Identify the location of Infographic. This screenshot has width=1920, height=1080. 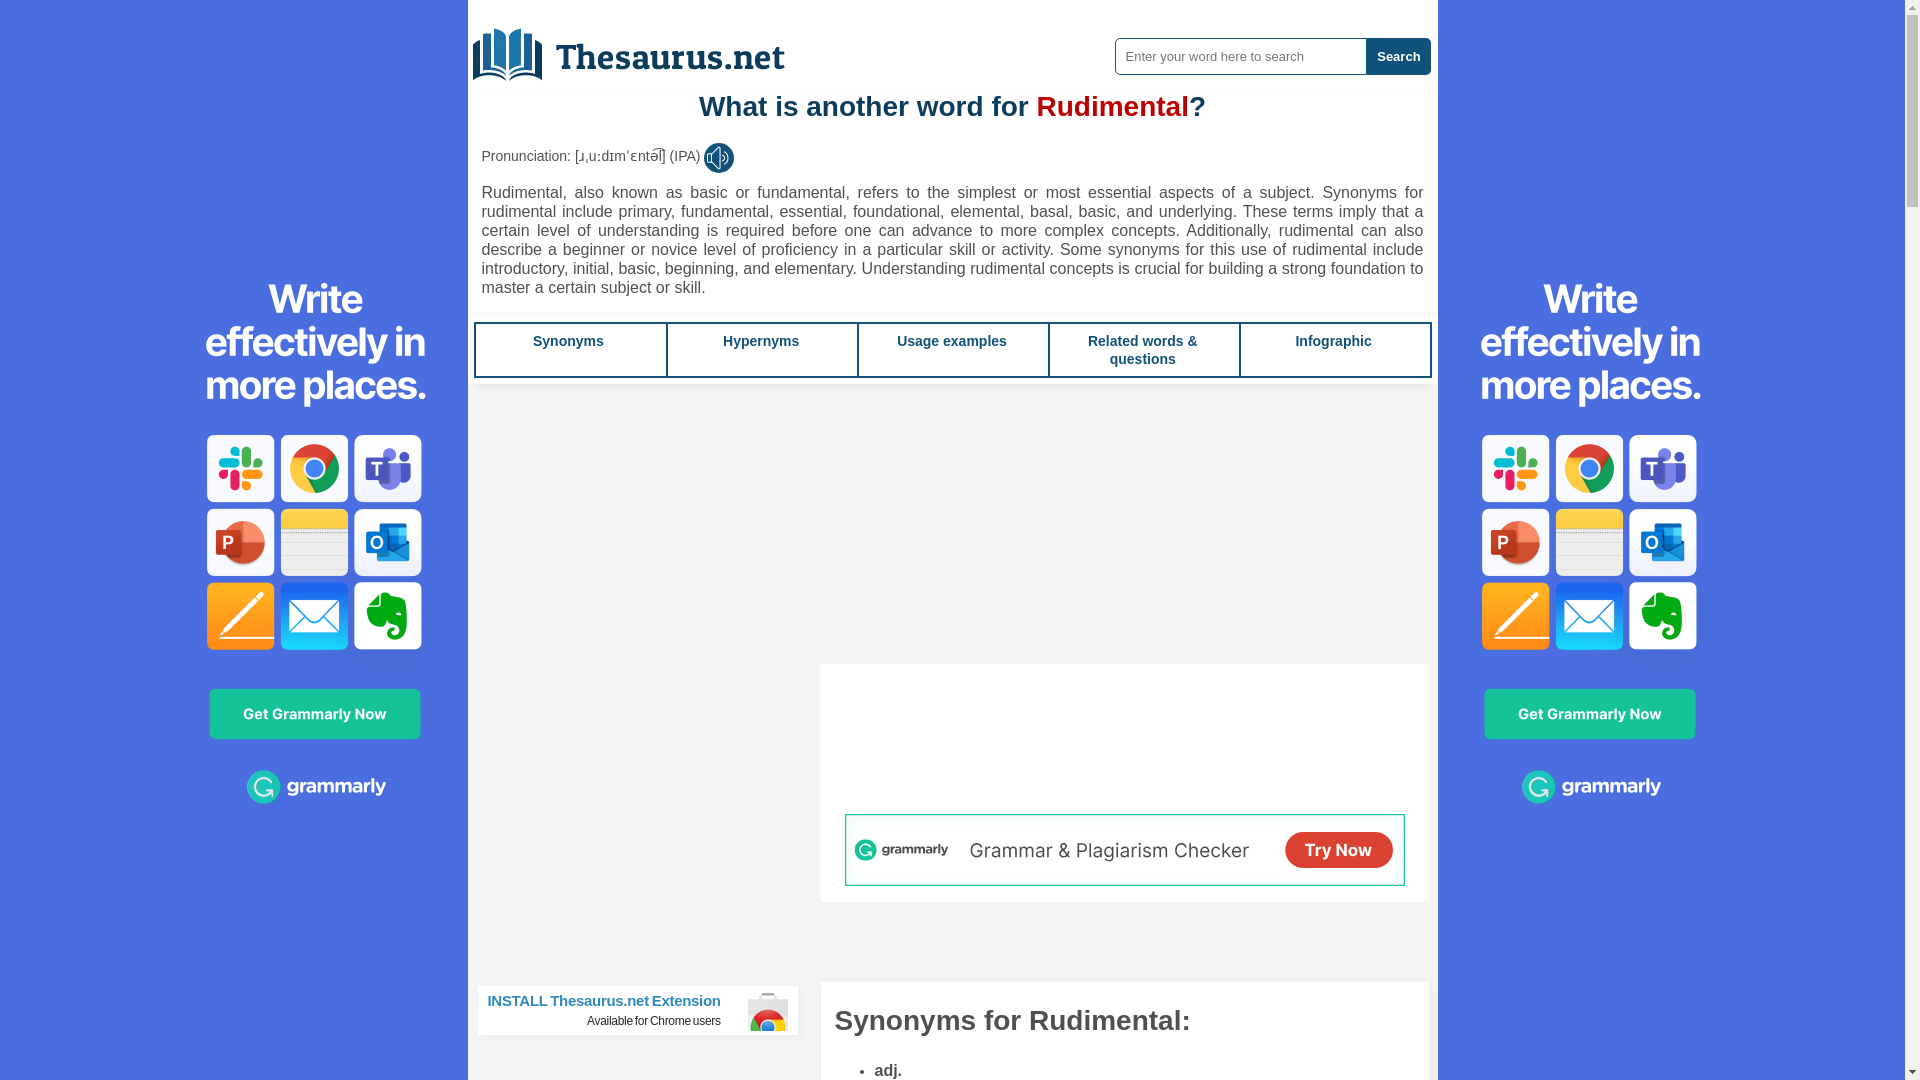
(1332, 340).